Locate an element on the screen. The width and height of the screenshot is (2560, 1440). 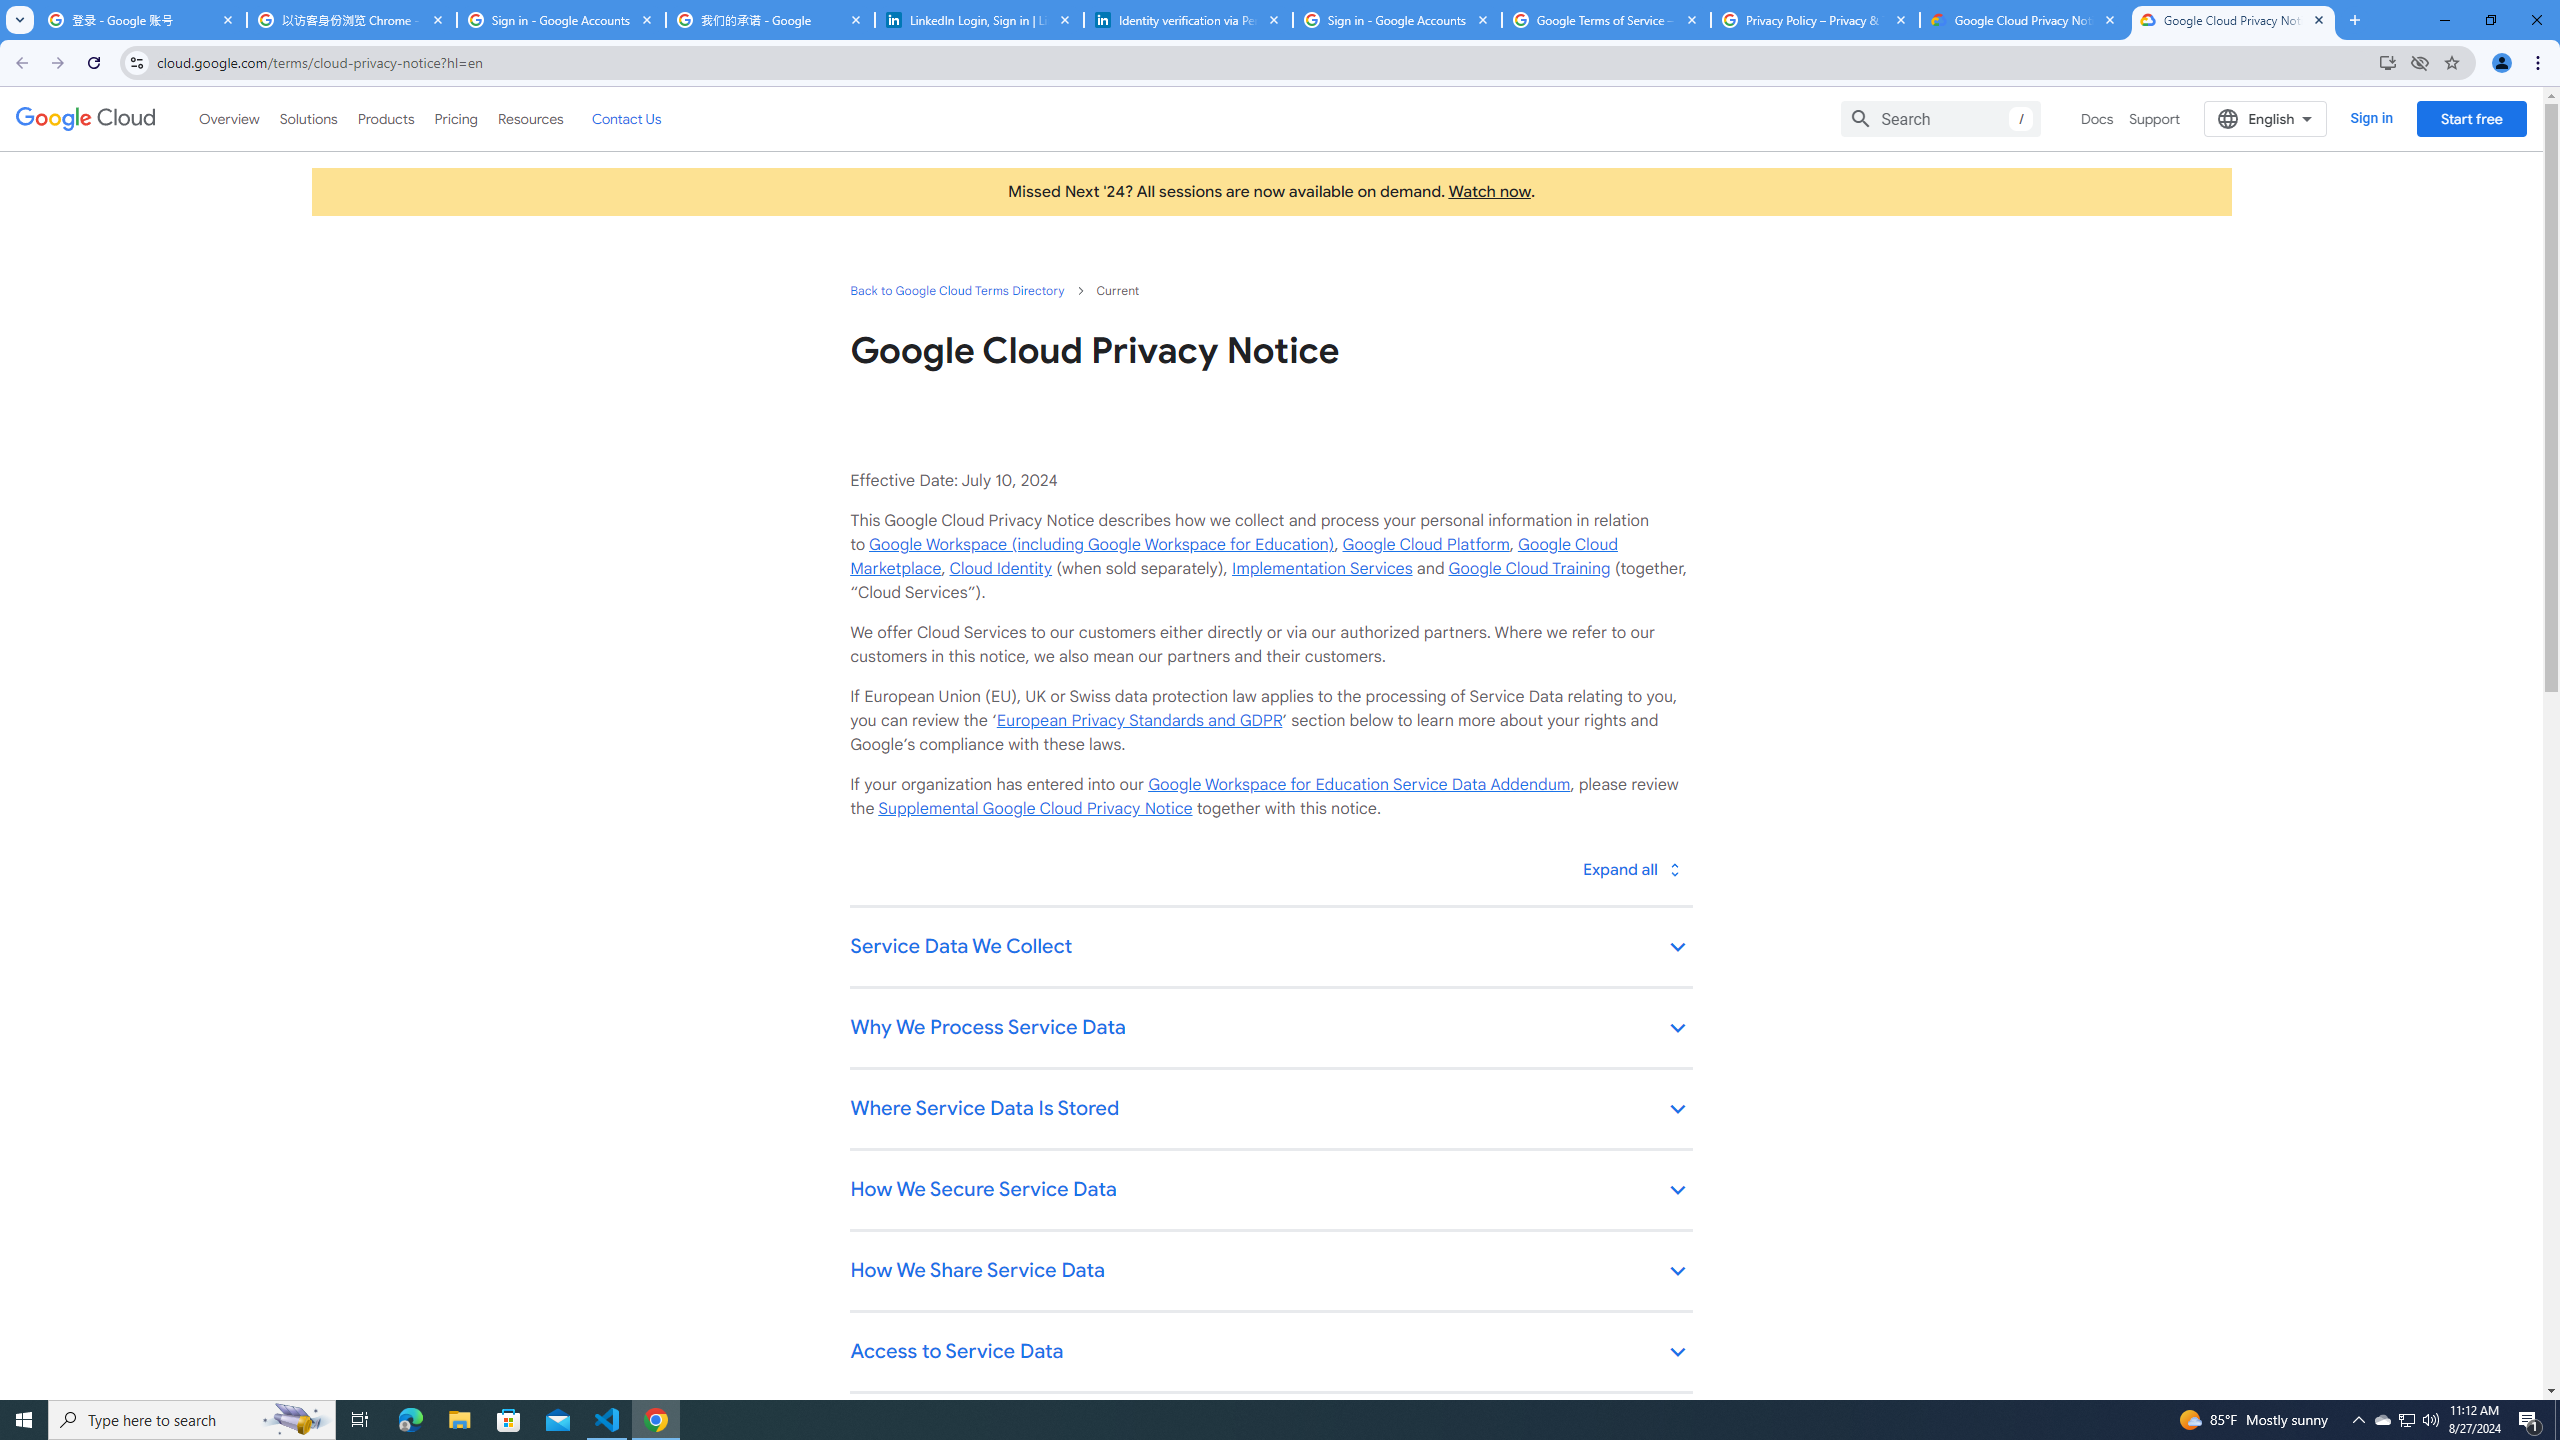
European Privacy Standards and GDPR is located at coordinates (1138, 721).